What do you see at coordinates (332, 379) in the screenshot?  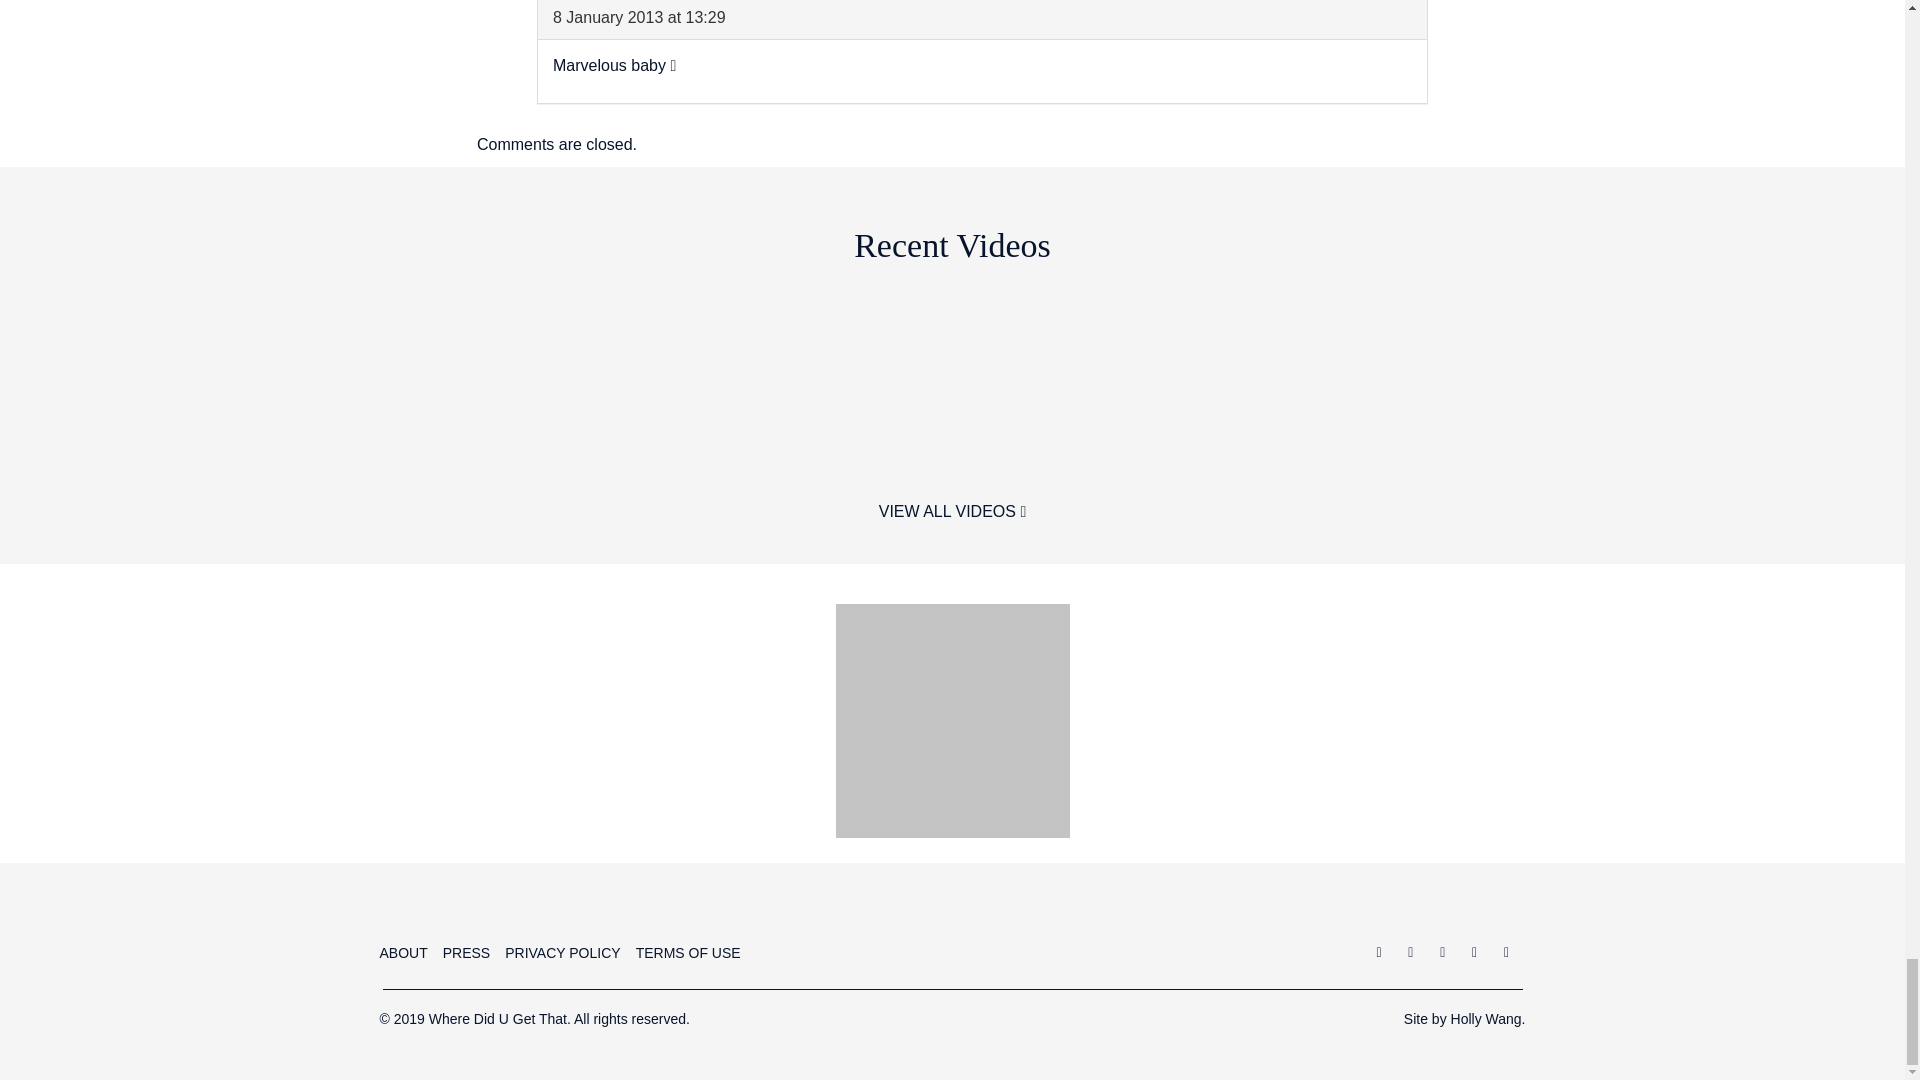 I see `YouTube player` at bounding box center [332, 379].